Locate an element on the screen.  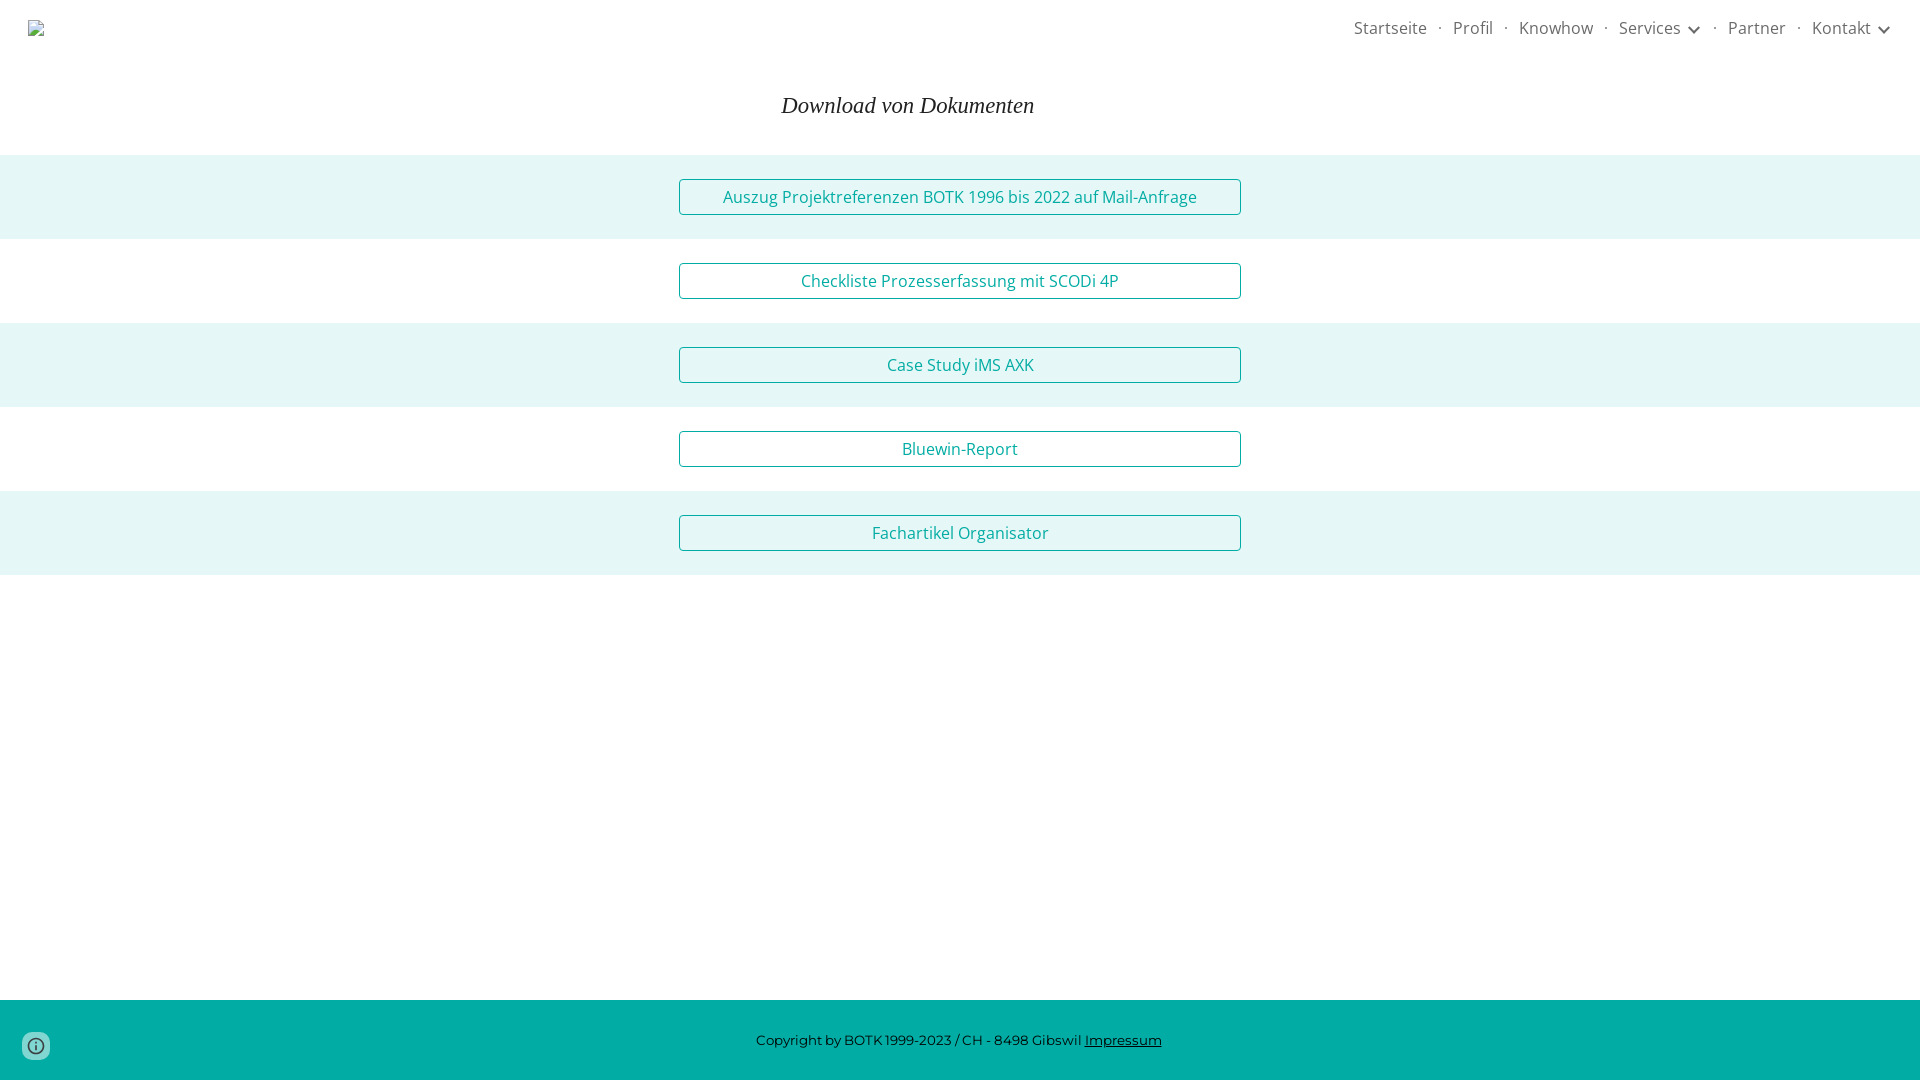
Checkliste Prozesserfassung mit SCODi 4P is located at coordinates (960, 281).